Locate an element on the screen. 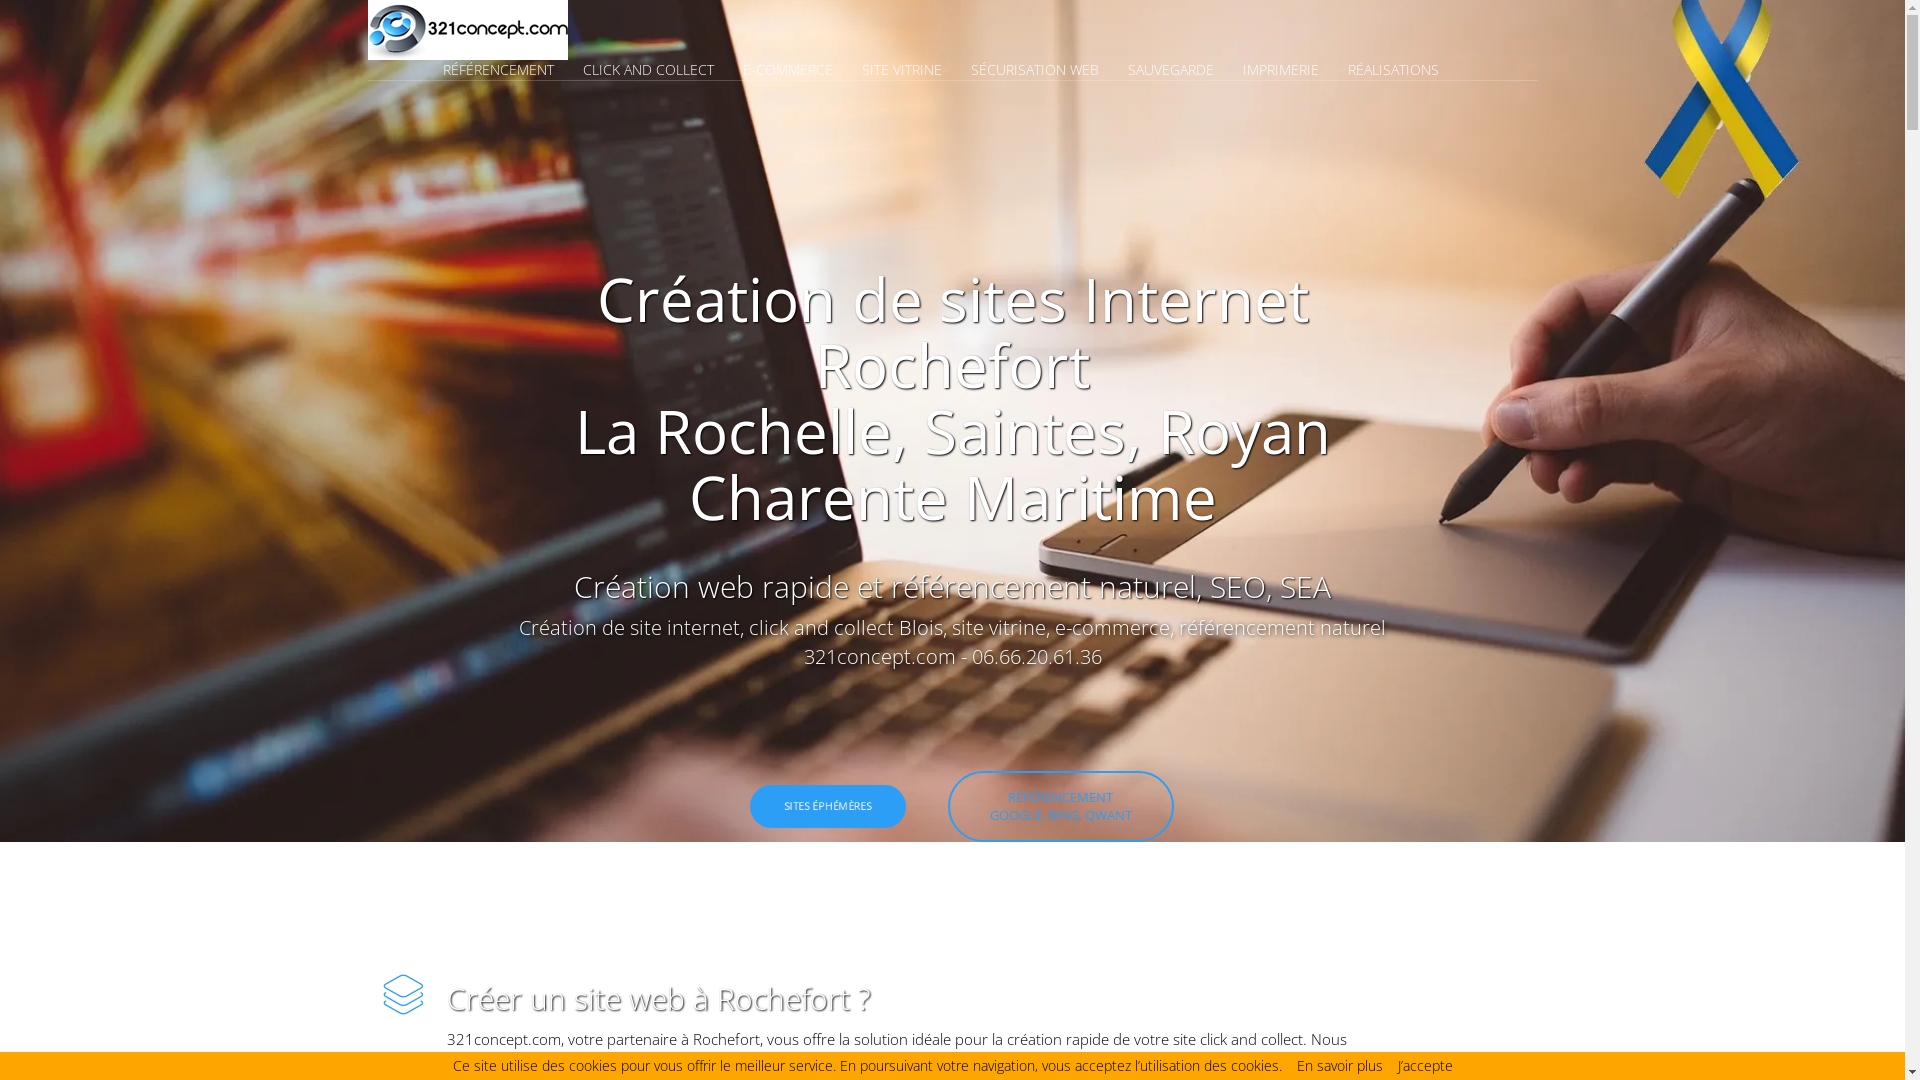 The height and width of the screenshot is (1080, 1920). IMPRIMERIE is located at coordinates (1292, 70).